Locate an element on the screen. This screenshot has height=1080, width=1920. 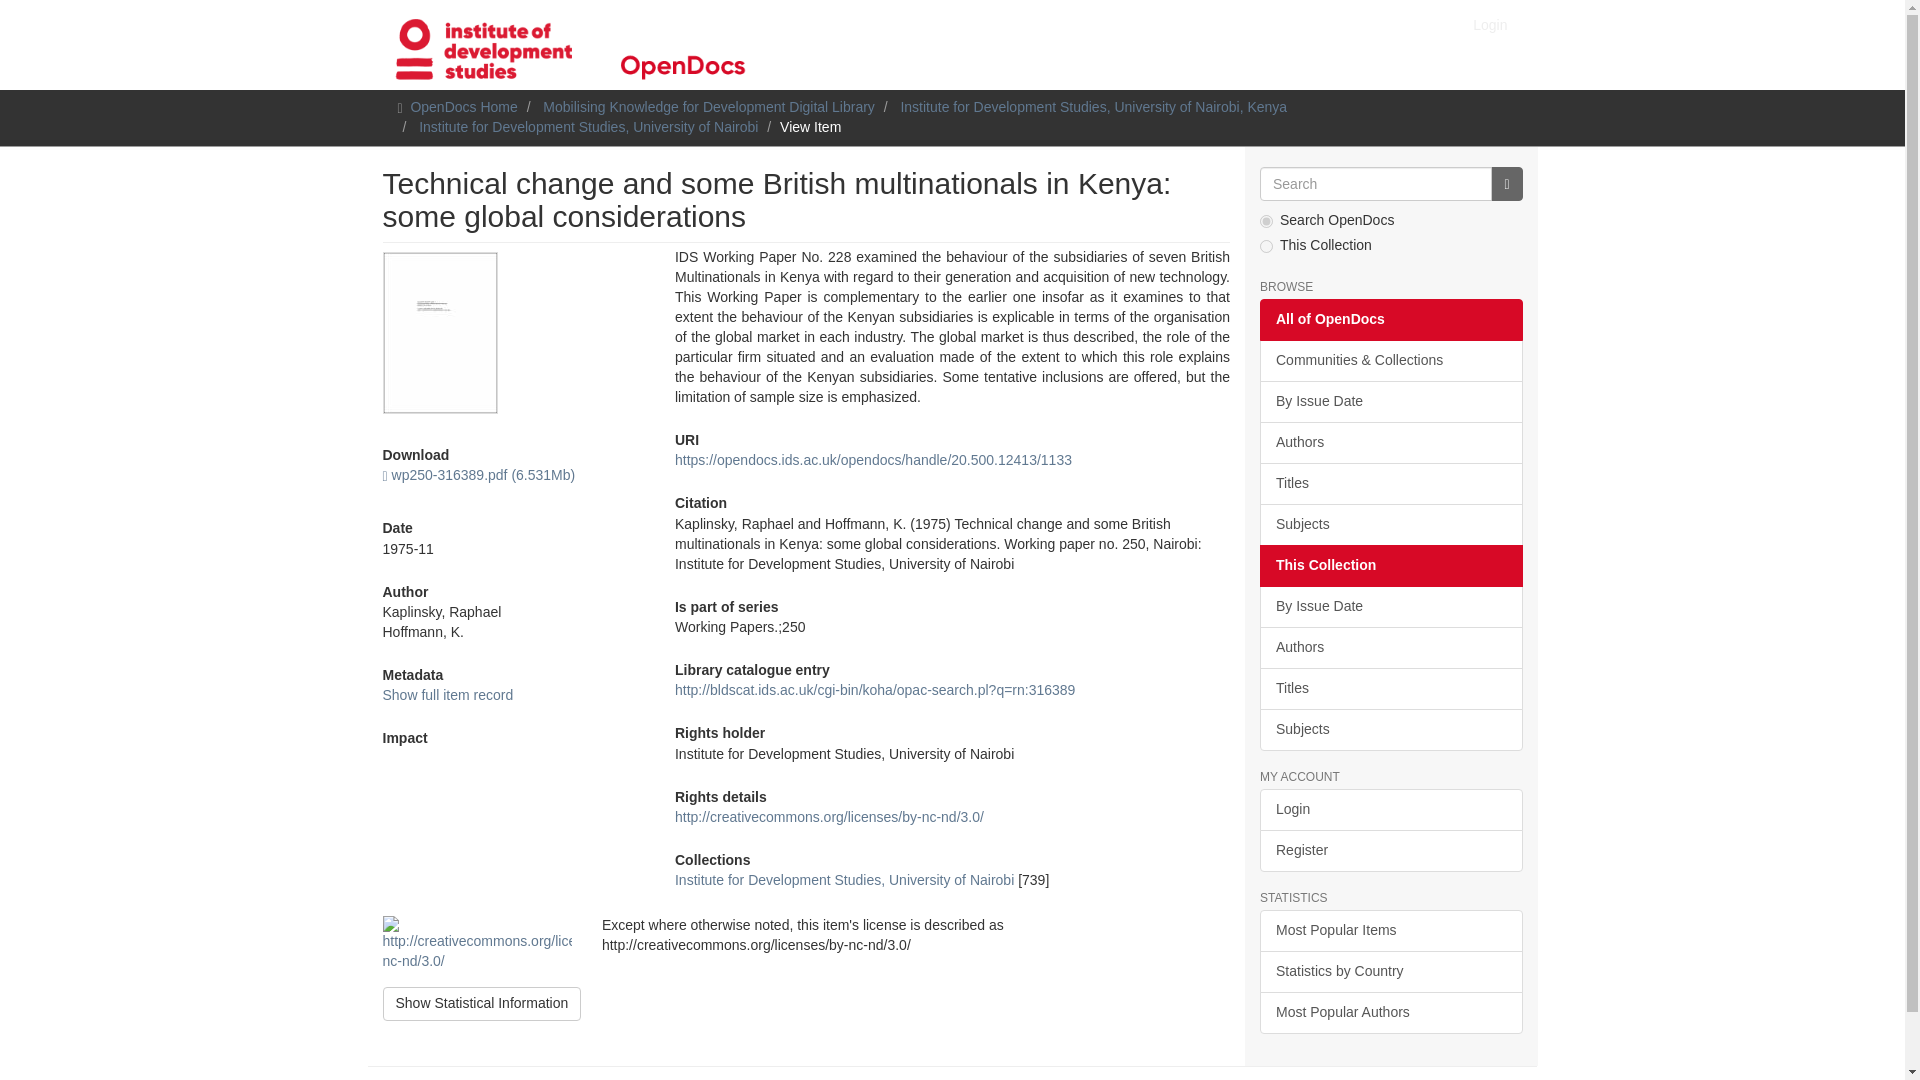
OpenDocs Home is located at coordinates (463, 106).